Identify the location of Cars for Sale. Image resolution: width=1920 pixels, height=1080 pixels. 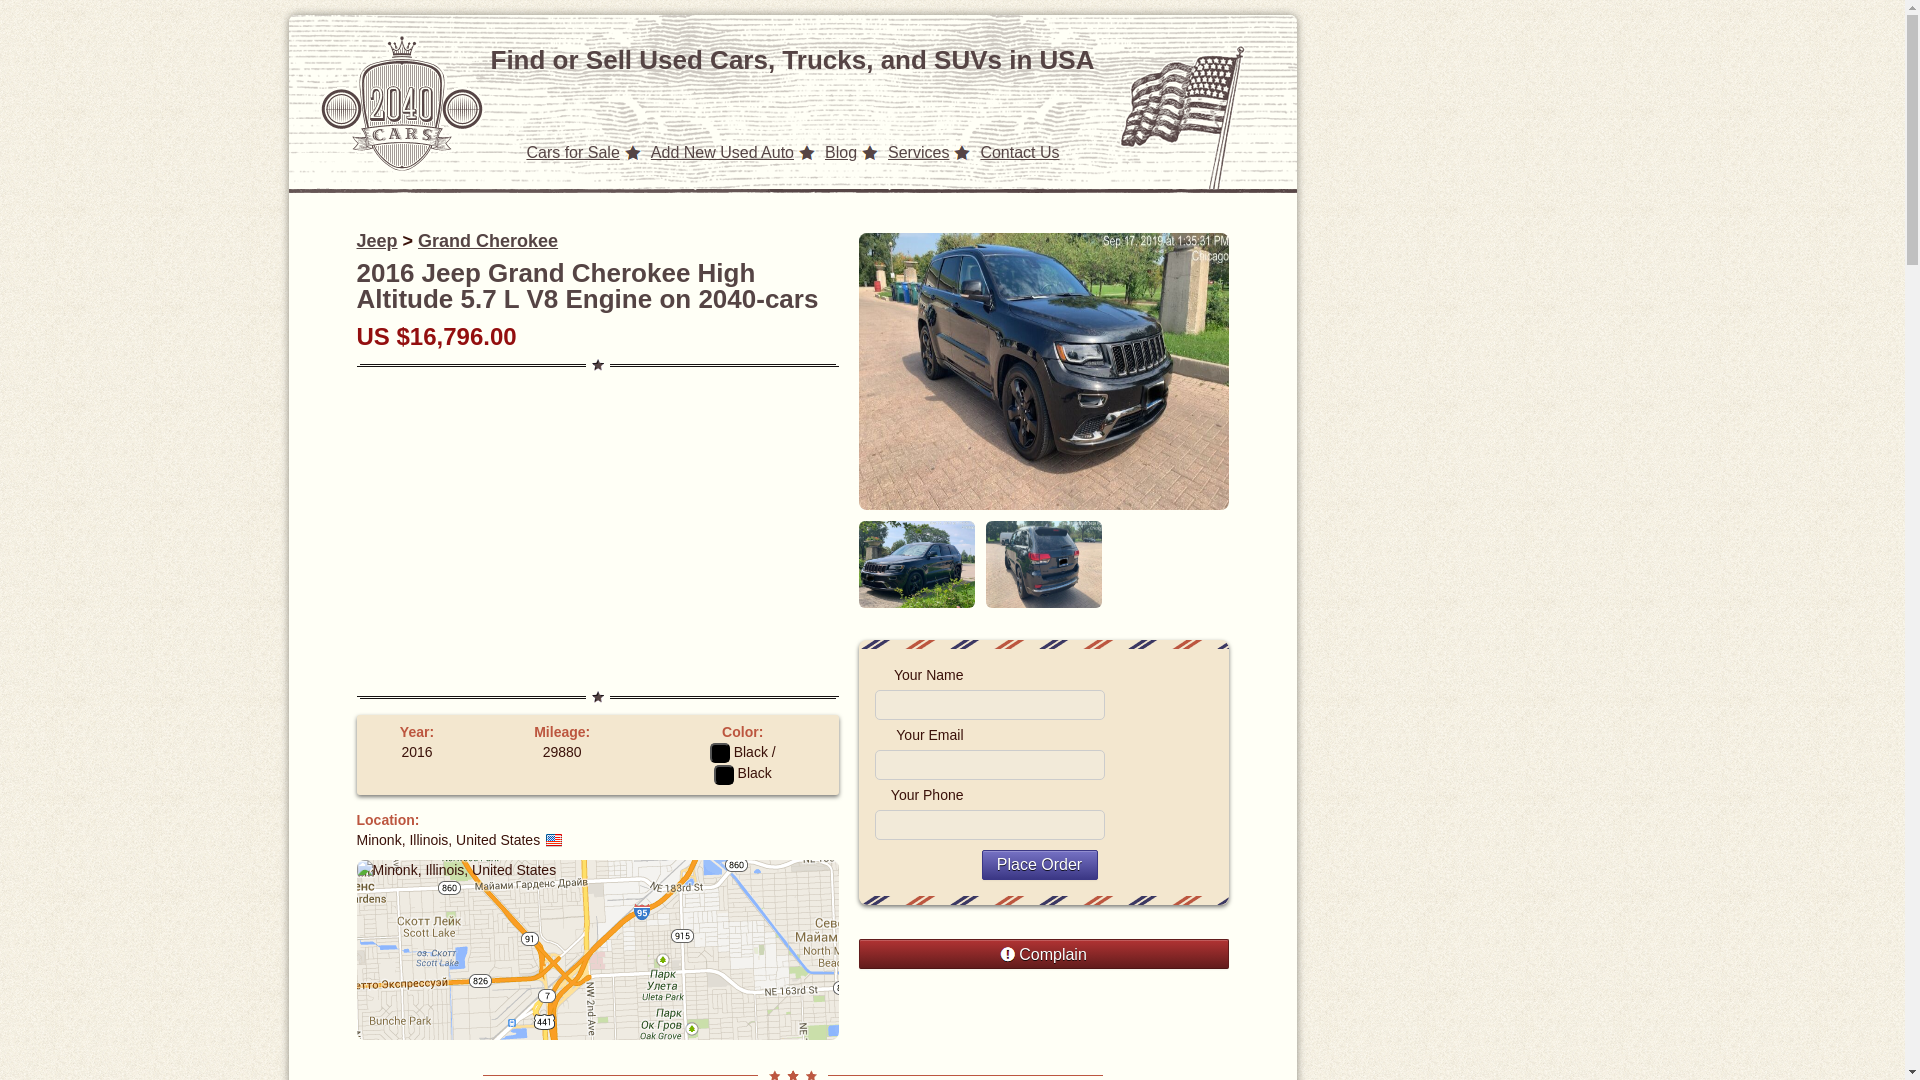
(572, 152).